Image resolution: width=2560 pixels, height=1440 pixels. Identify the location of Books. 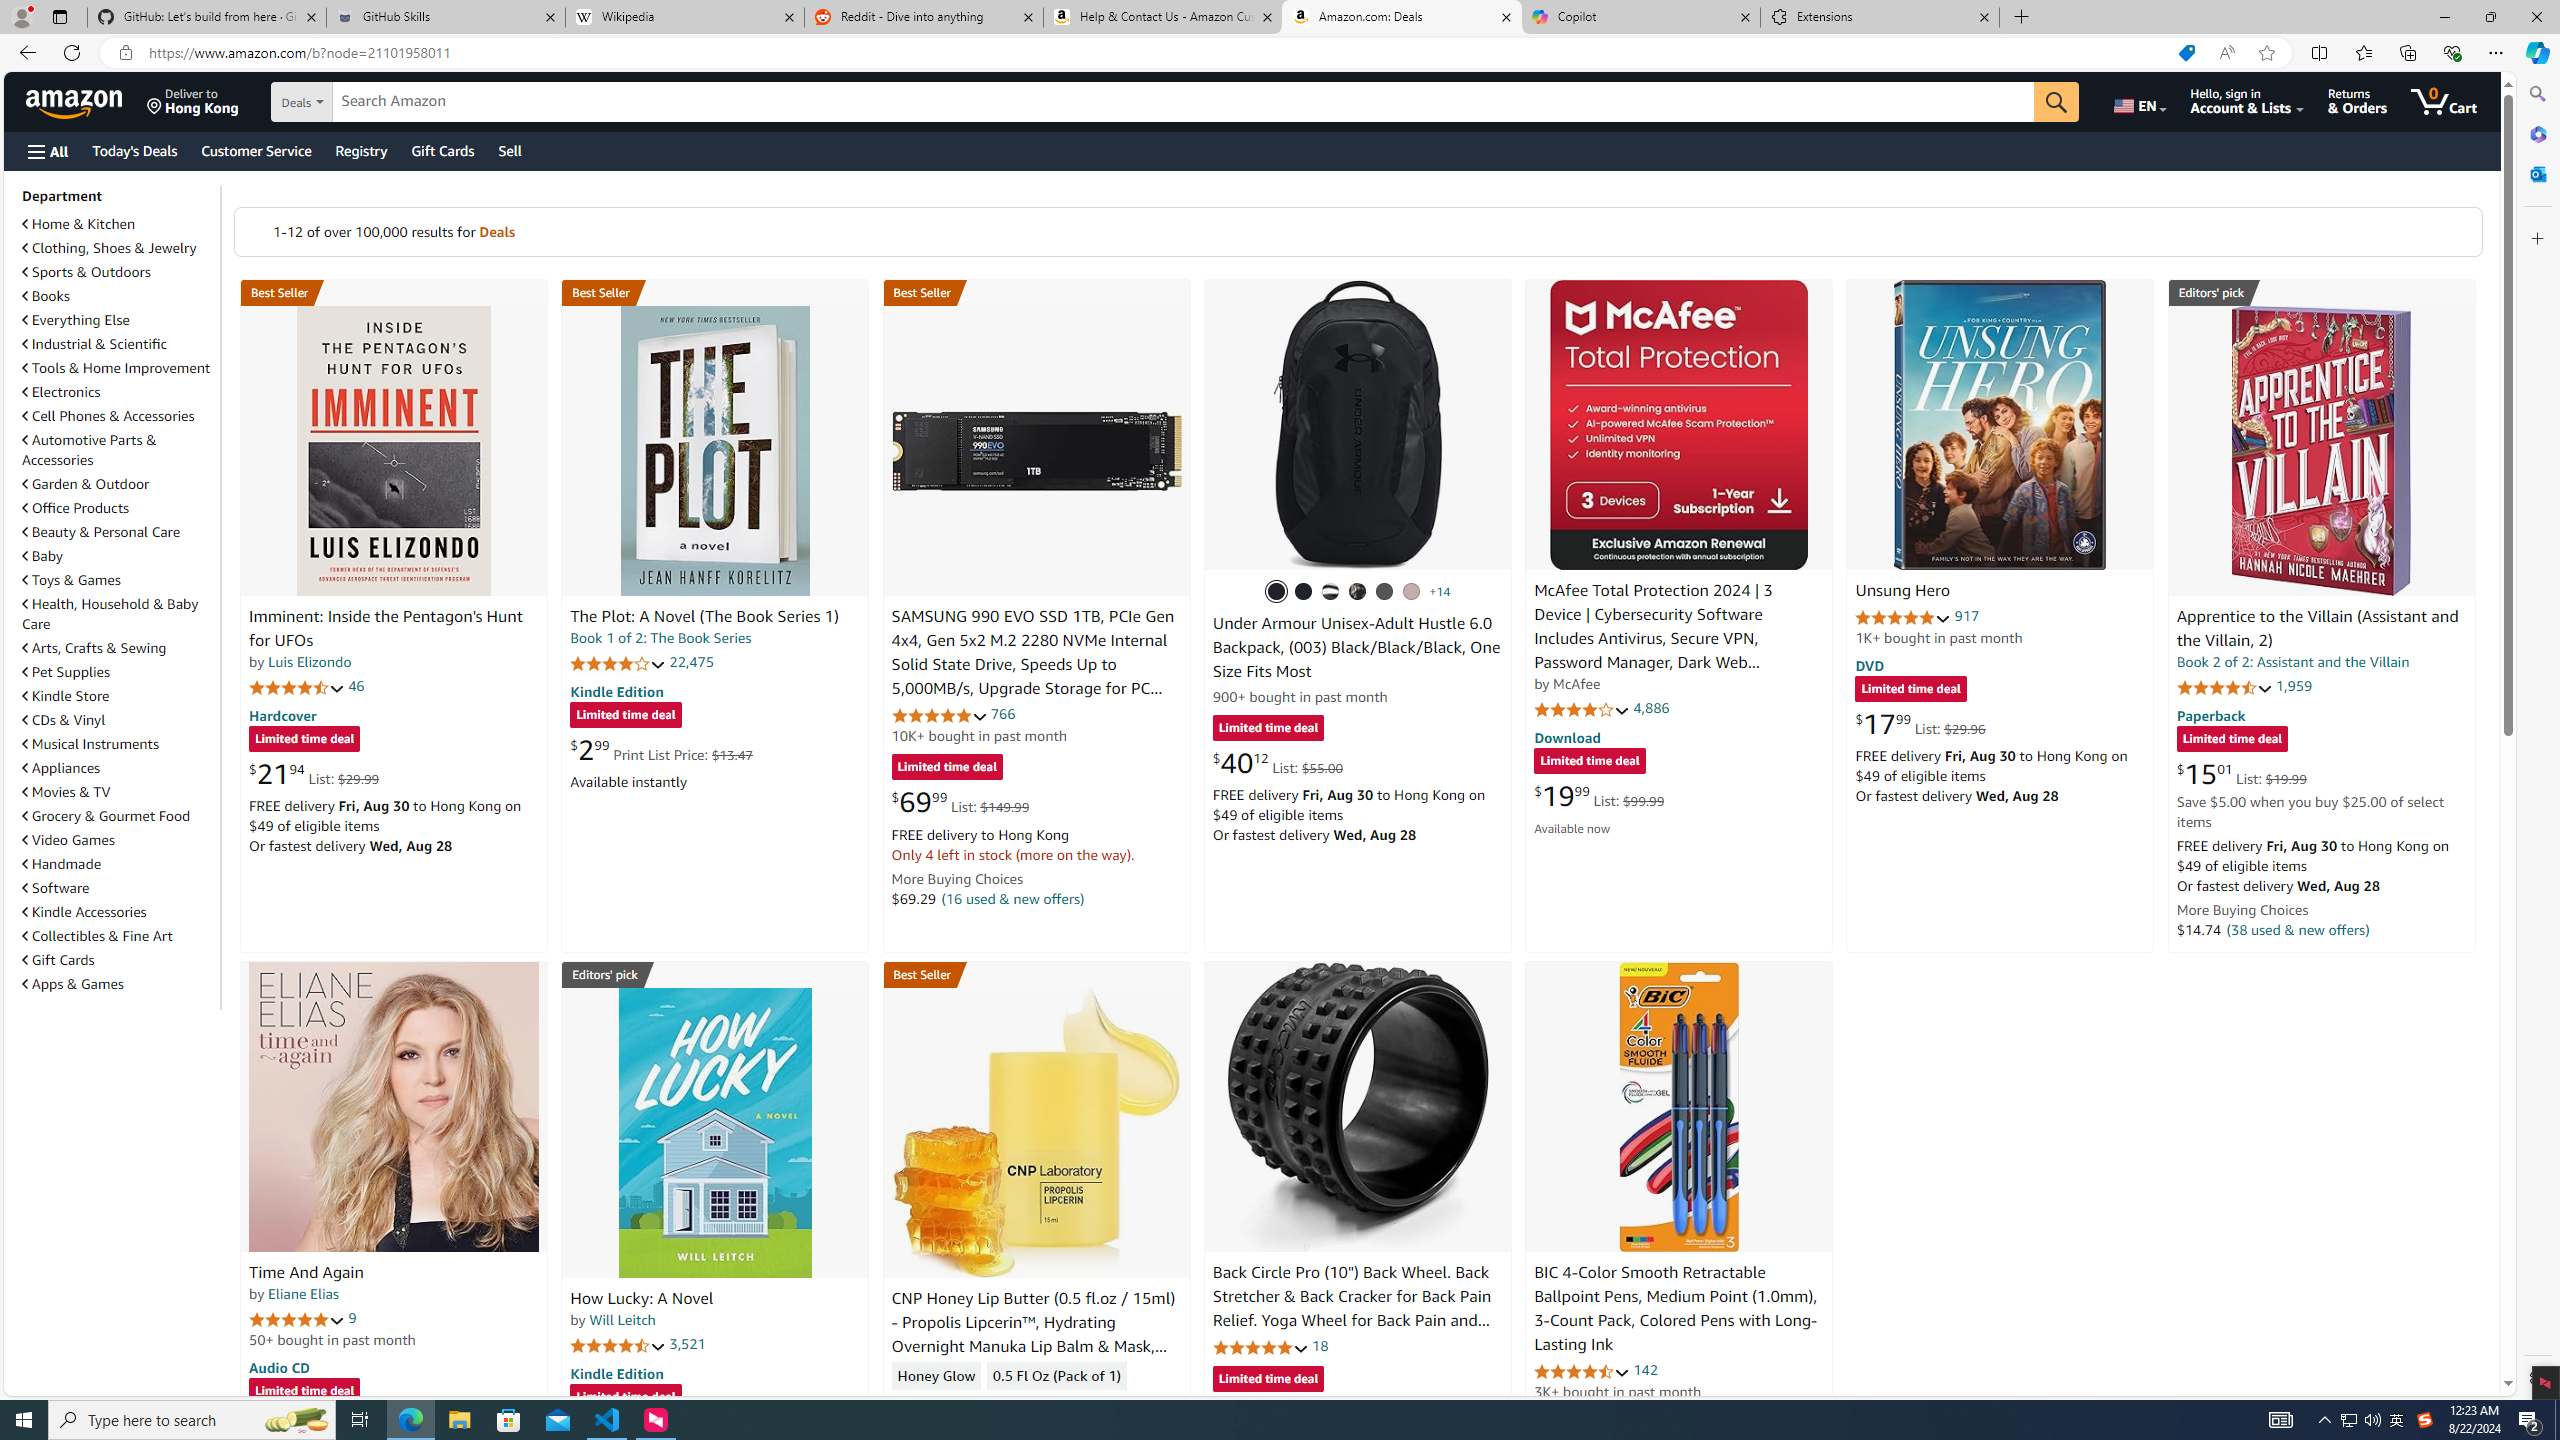
(119, 296).